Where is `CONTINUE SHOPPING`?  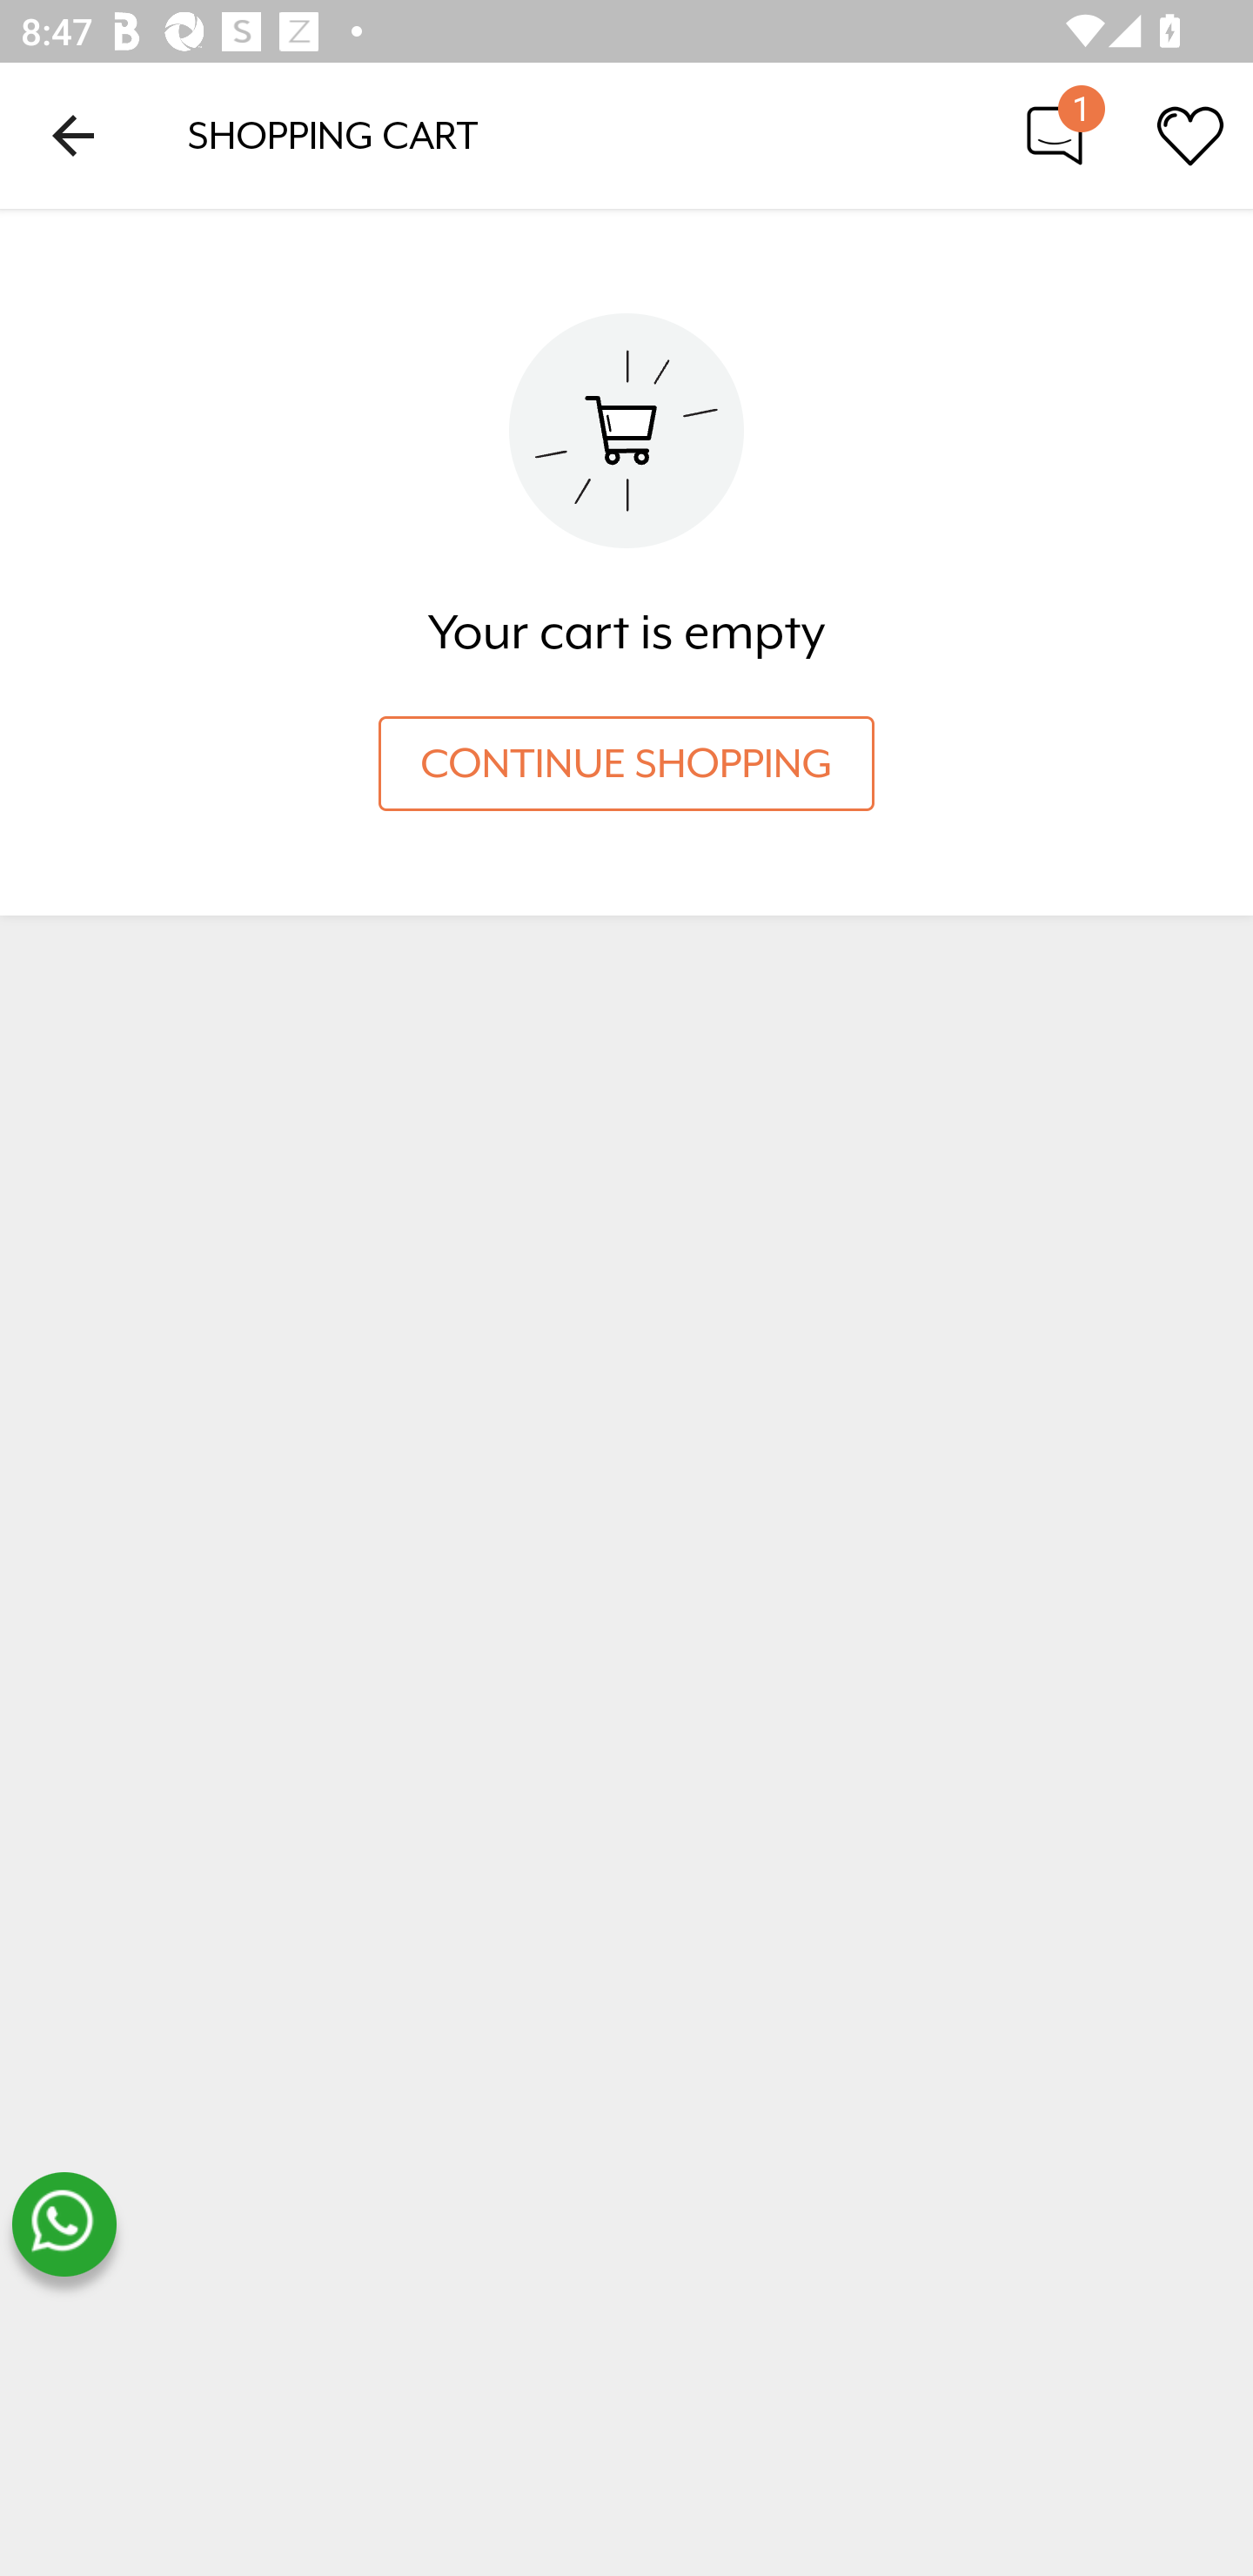
CONTINUE SHOPPING is located at coordinates (626, 763).